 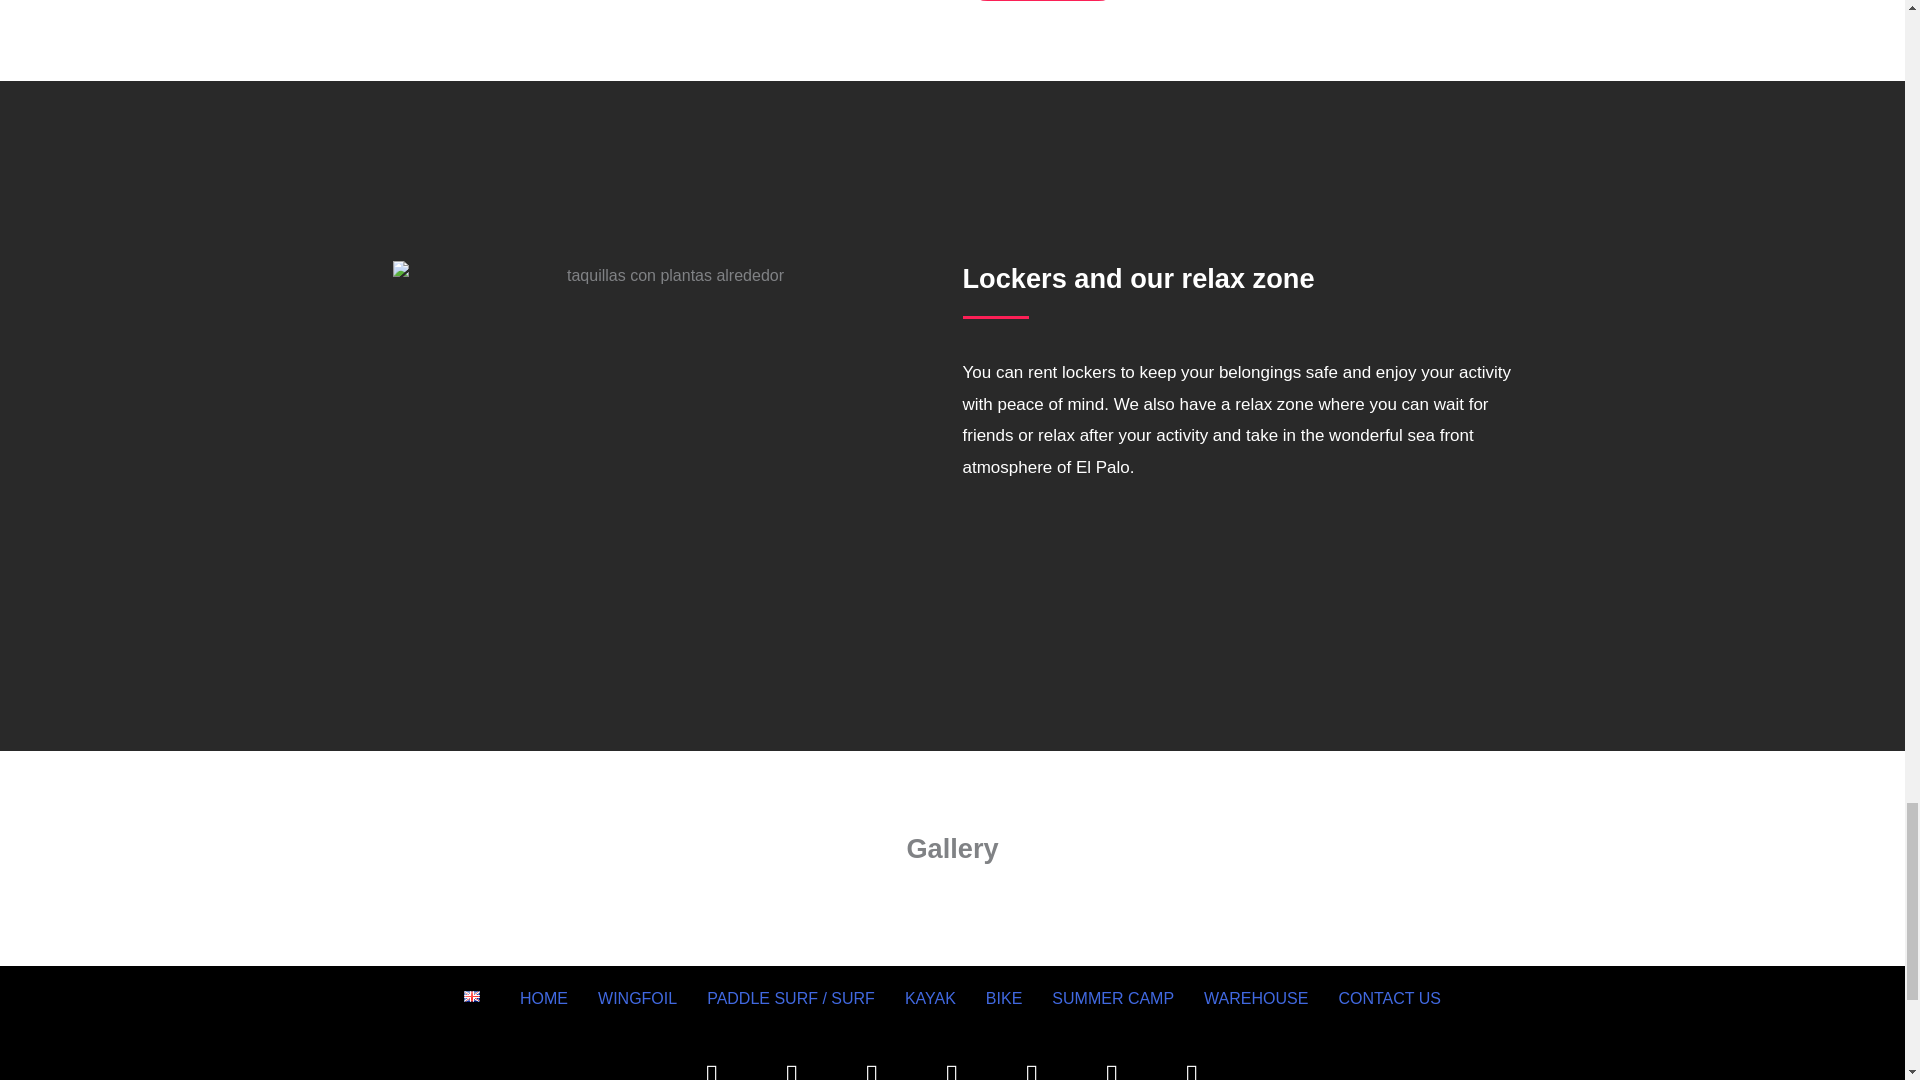 I want to click on SUMMER CAMP, so click(x=1112, y=998).